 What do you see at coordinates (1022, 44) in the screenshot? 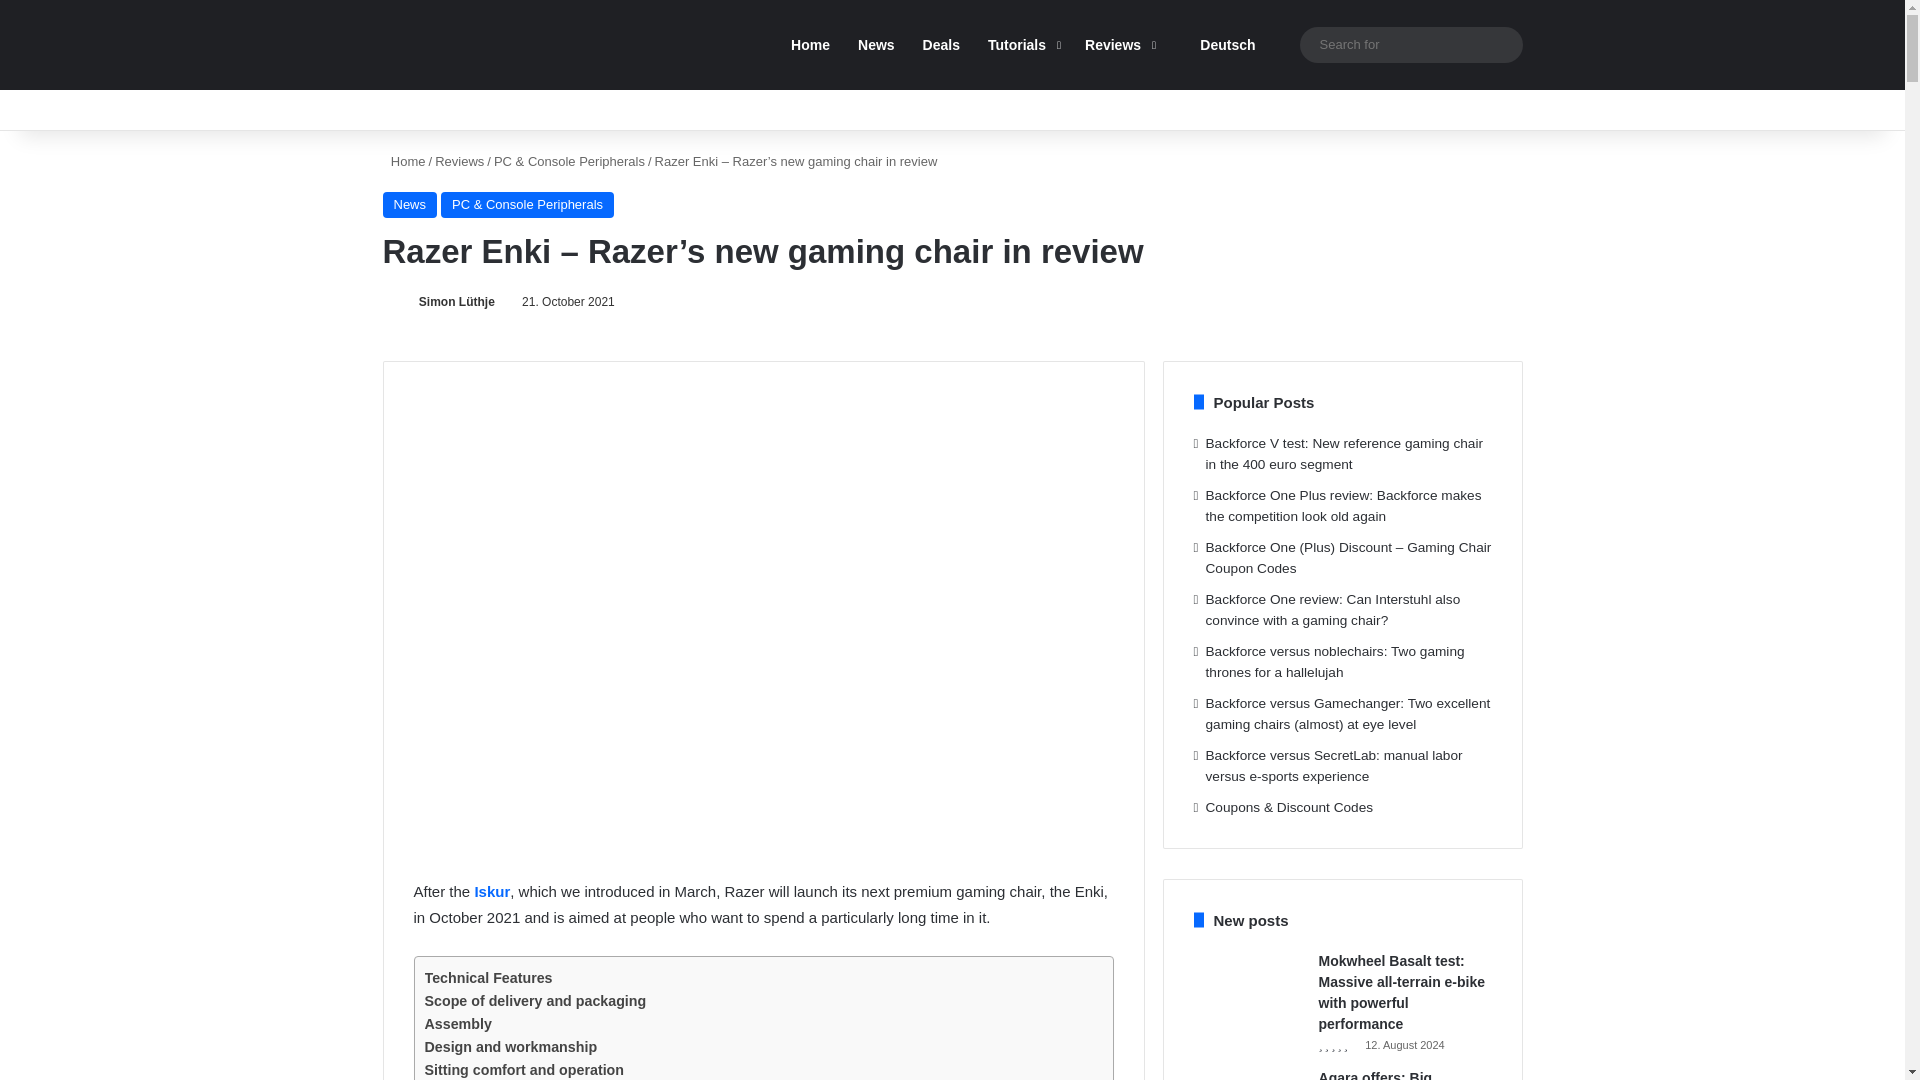
I see `Tutorials` at bounding box center [1022, 44].